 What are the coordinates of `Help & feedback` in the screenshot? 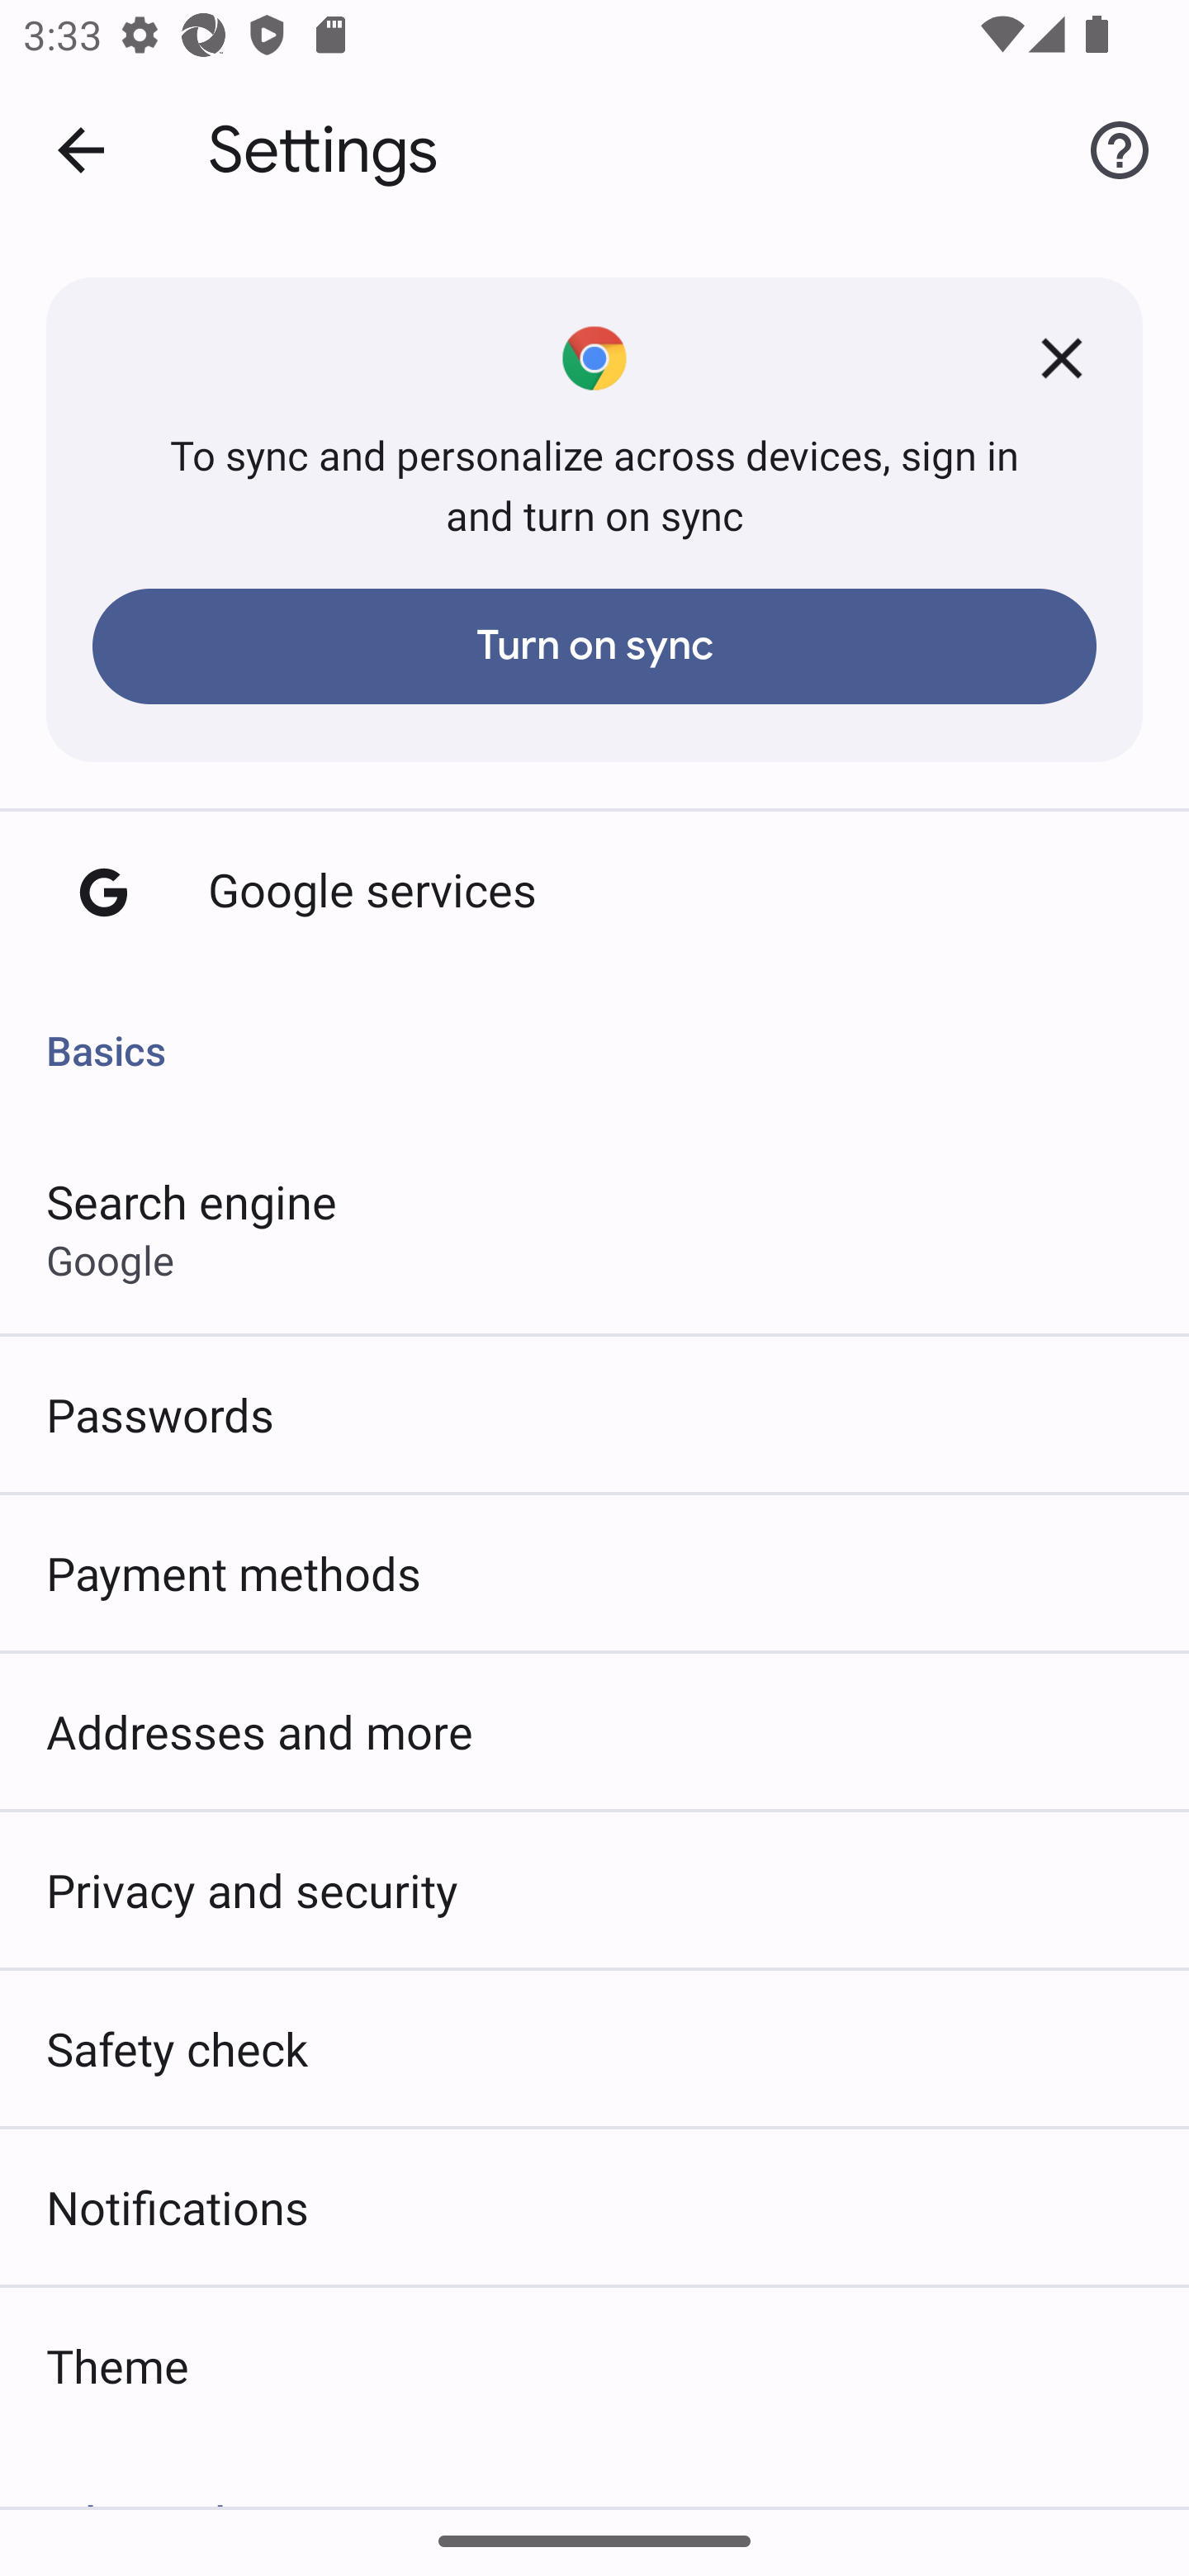 It's located at (1120, 149).